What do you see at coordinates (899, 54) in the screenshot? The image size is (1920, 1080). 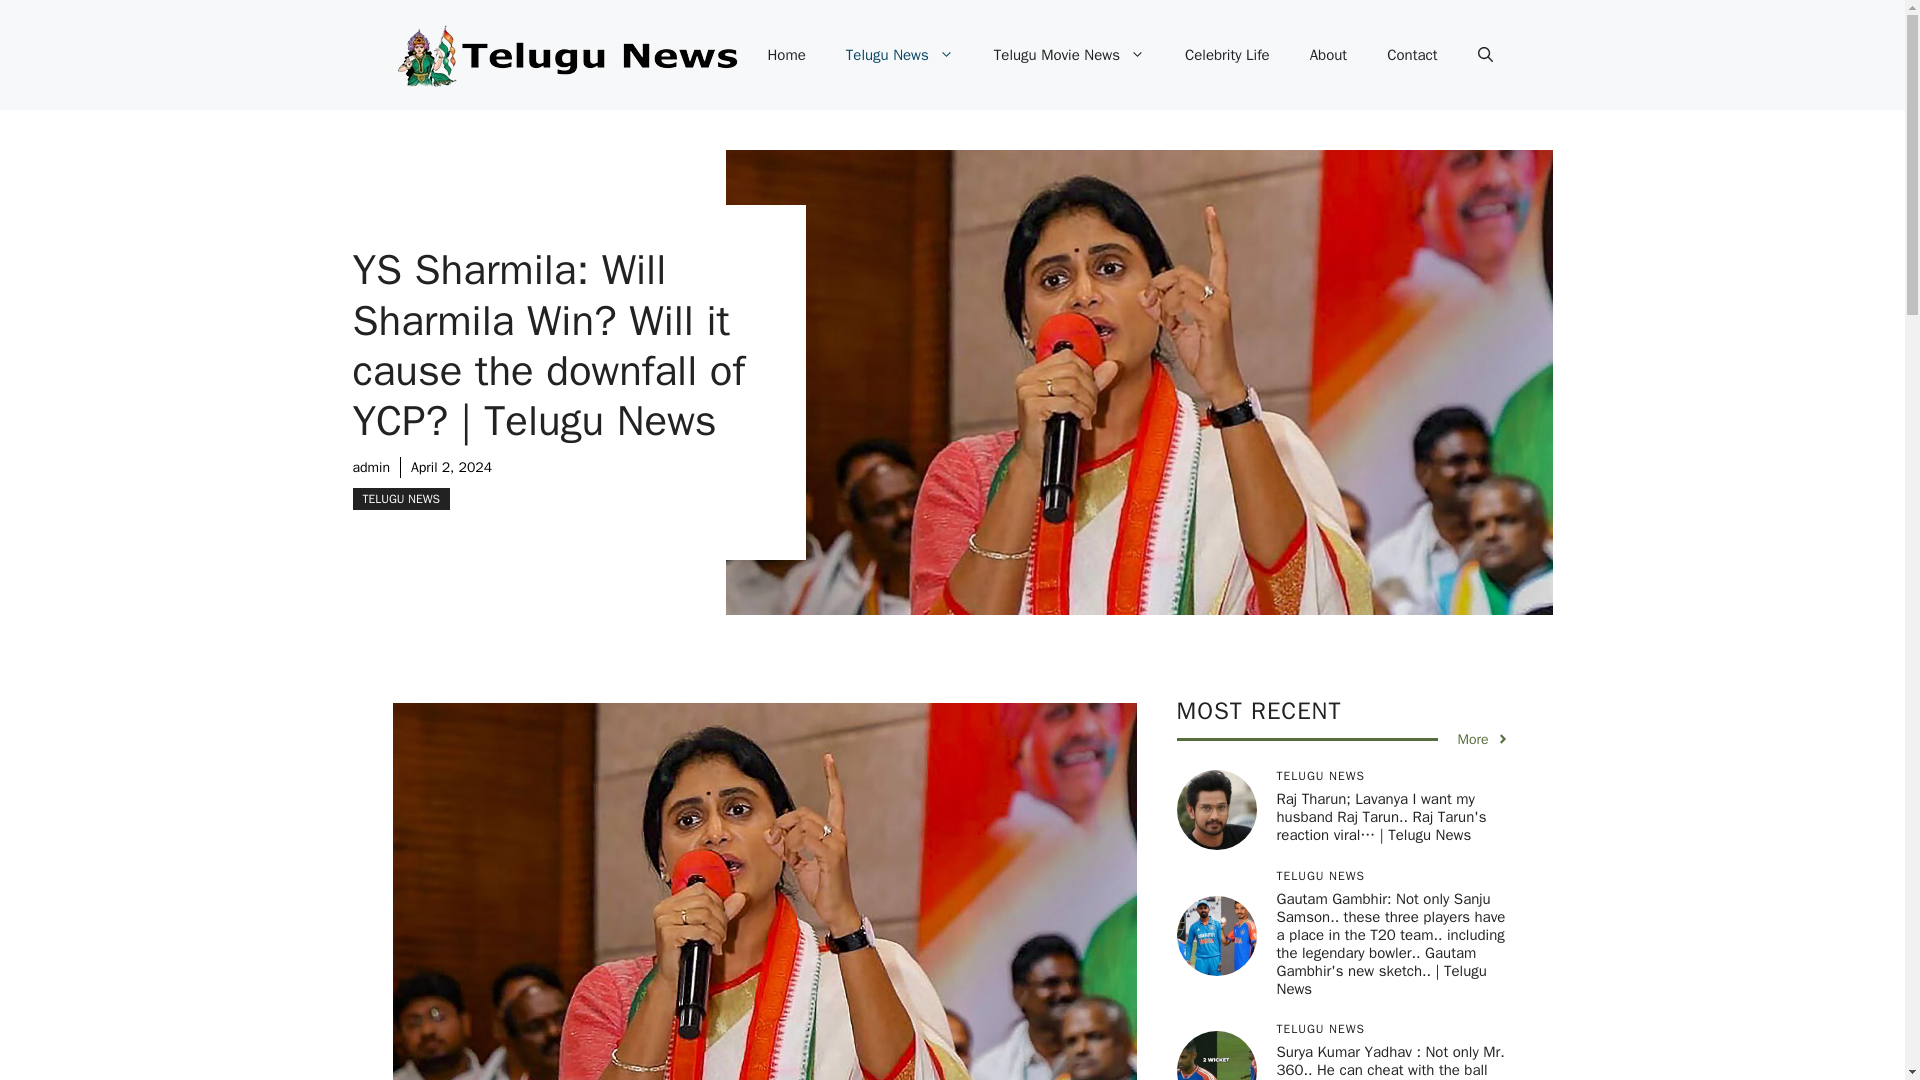 I see `Telugu News` at bounding box center [899, 54].